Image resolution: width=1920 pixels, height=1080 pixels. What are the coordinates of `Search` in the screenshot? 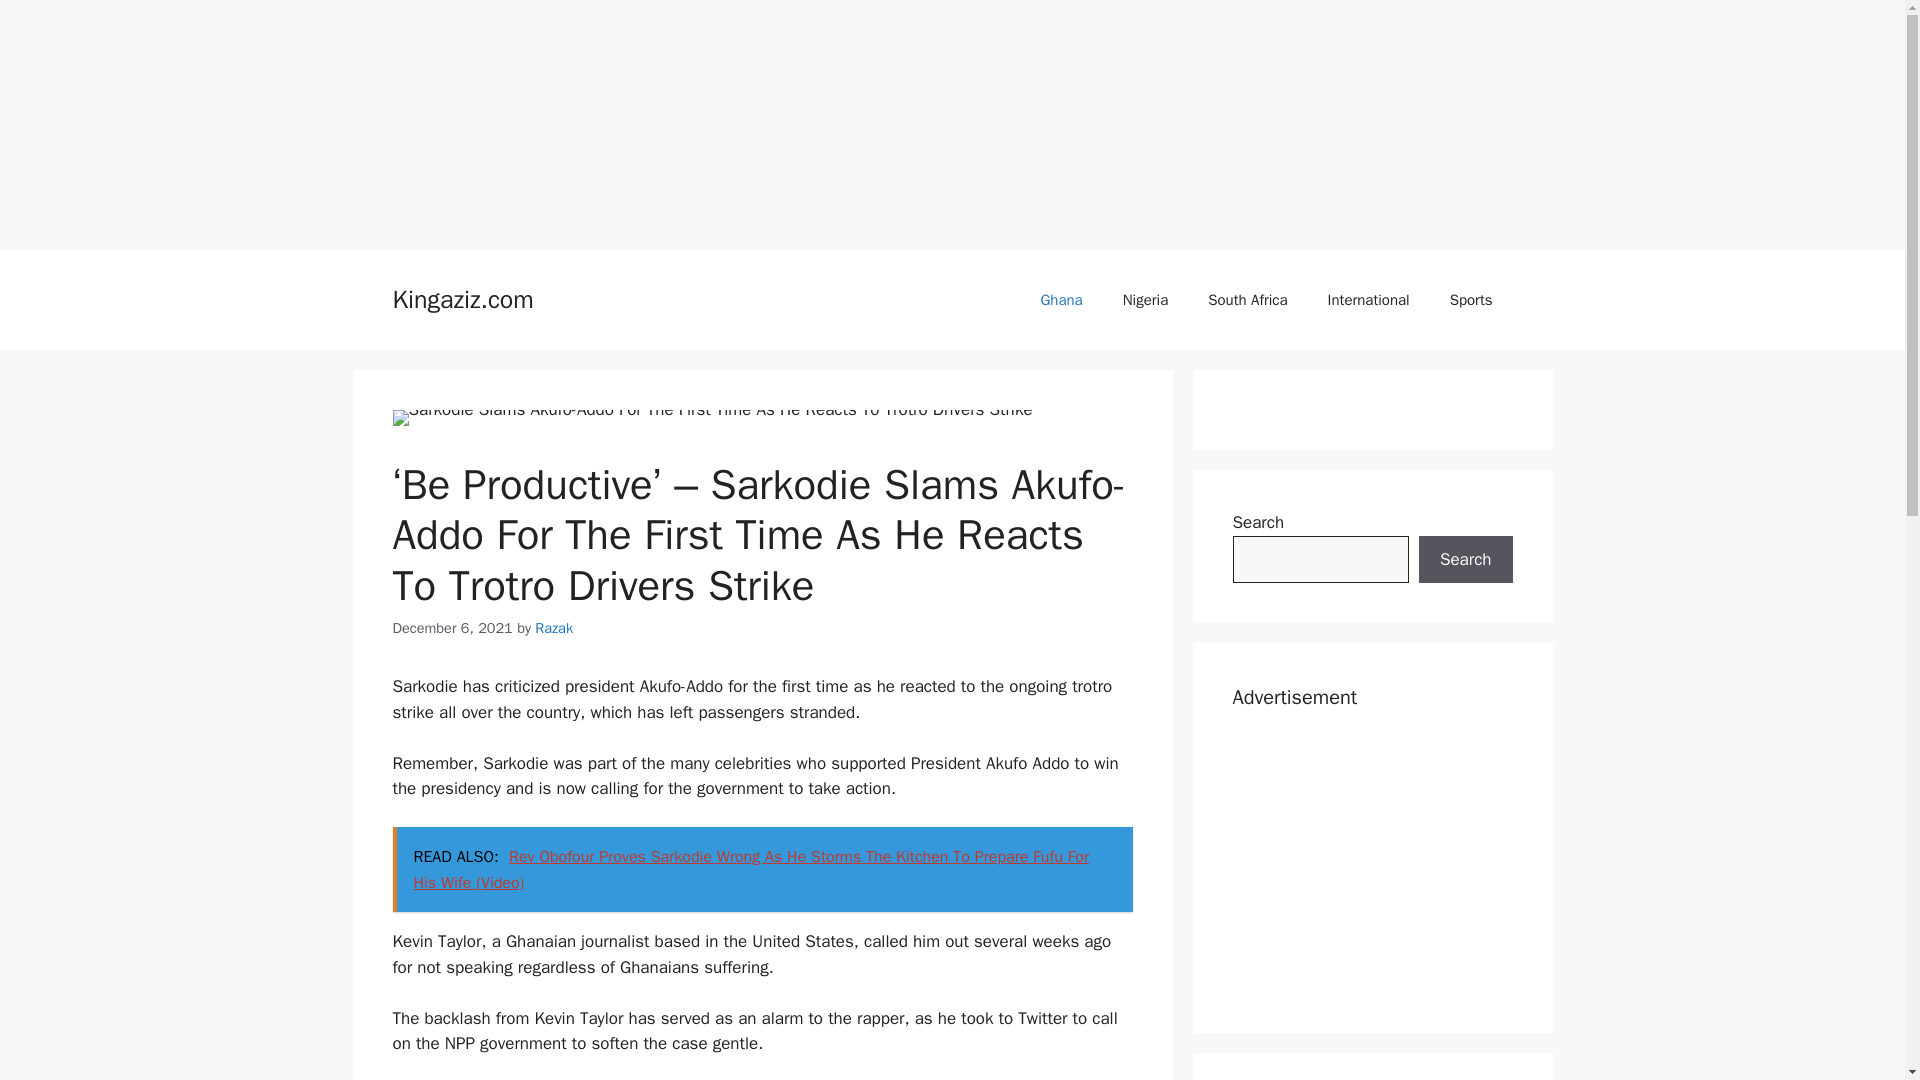 It's located at (1465, 560).